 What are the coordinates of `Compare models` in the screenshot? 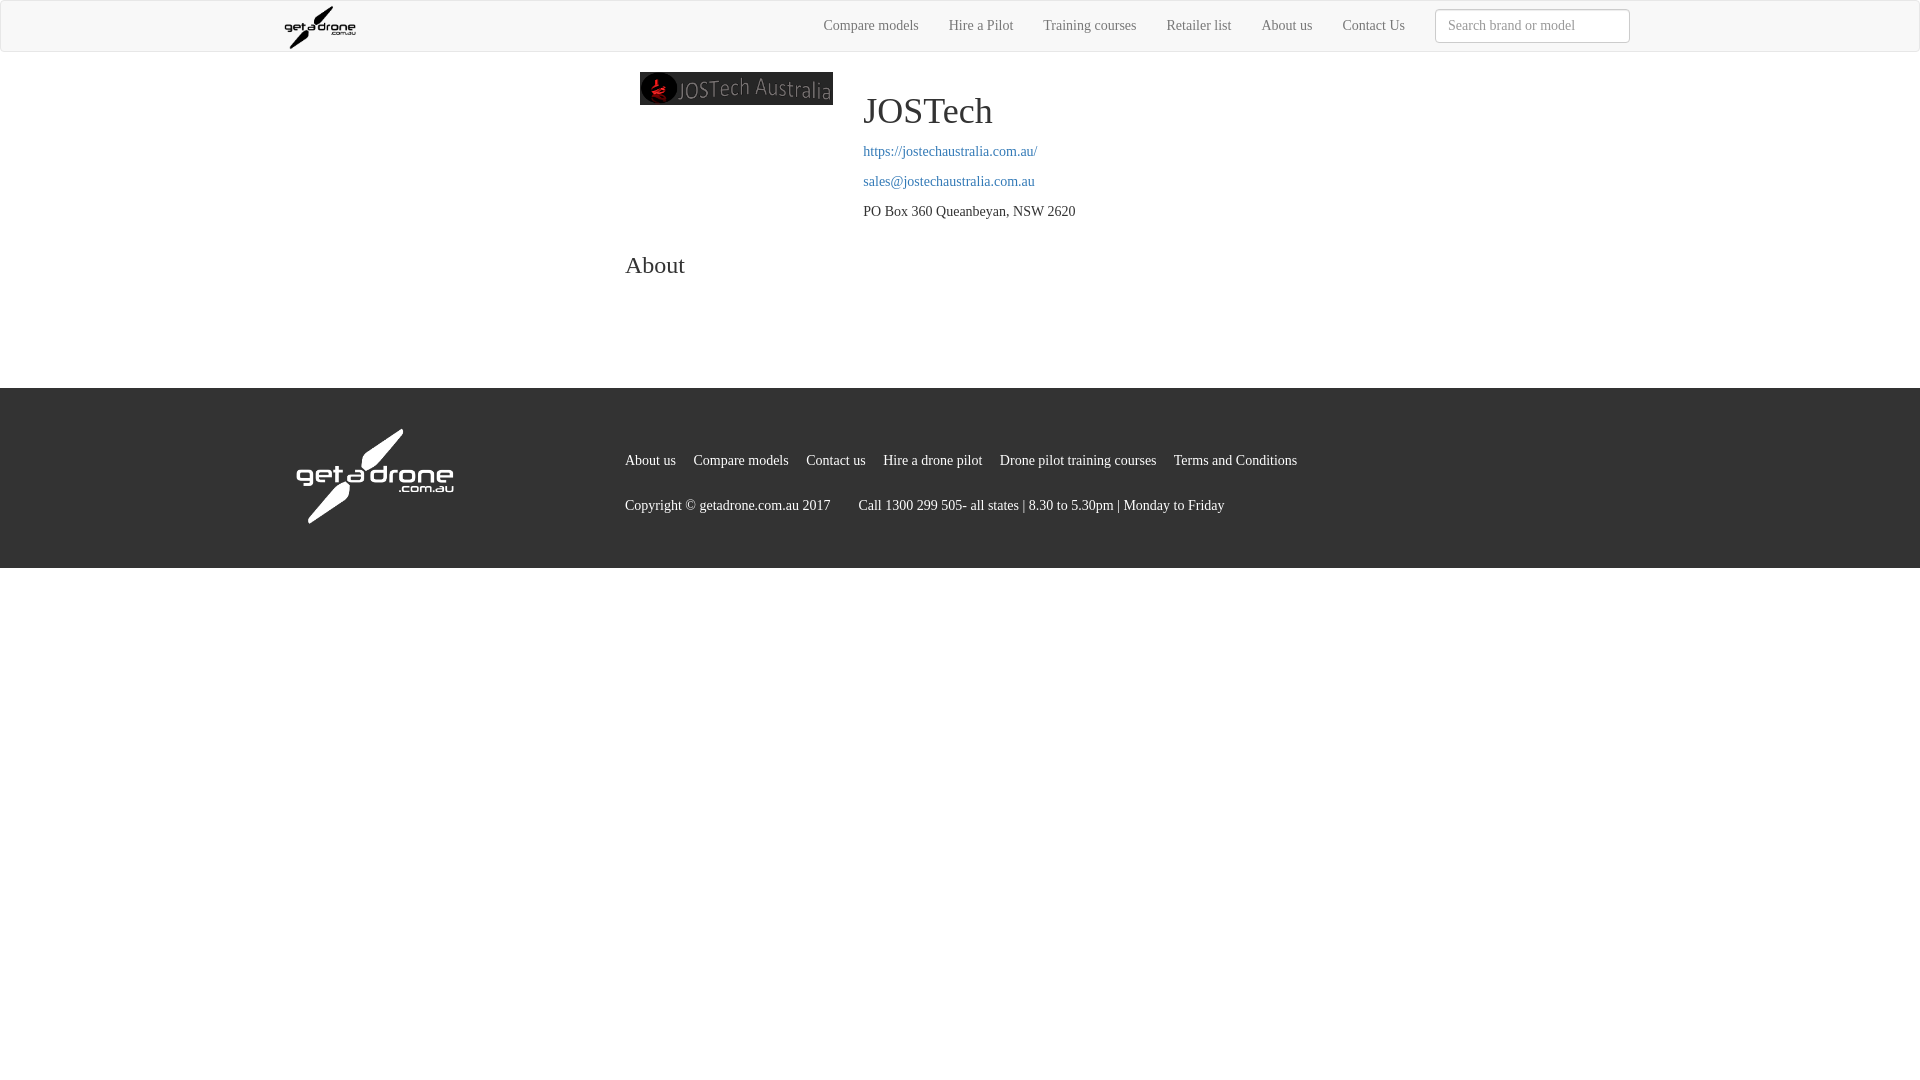 It's located at (740, 460).